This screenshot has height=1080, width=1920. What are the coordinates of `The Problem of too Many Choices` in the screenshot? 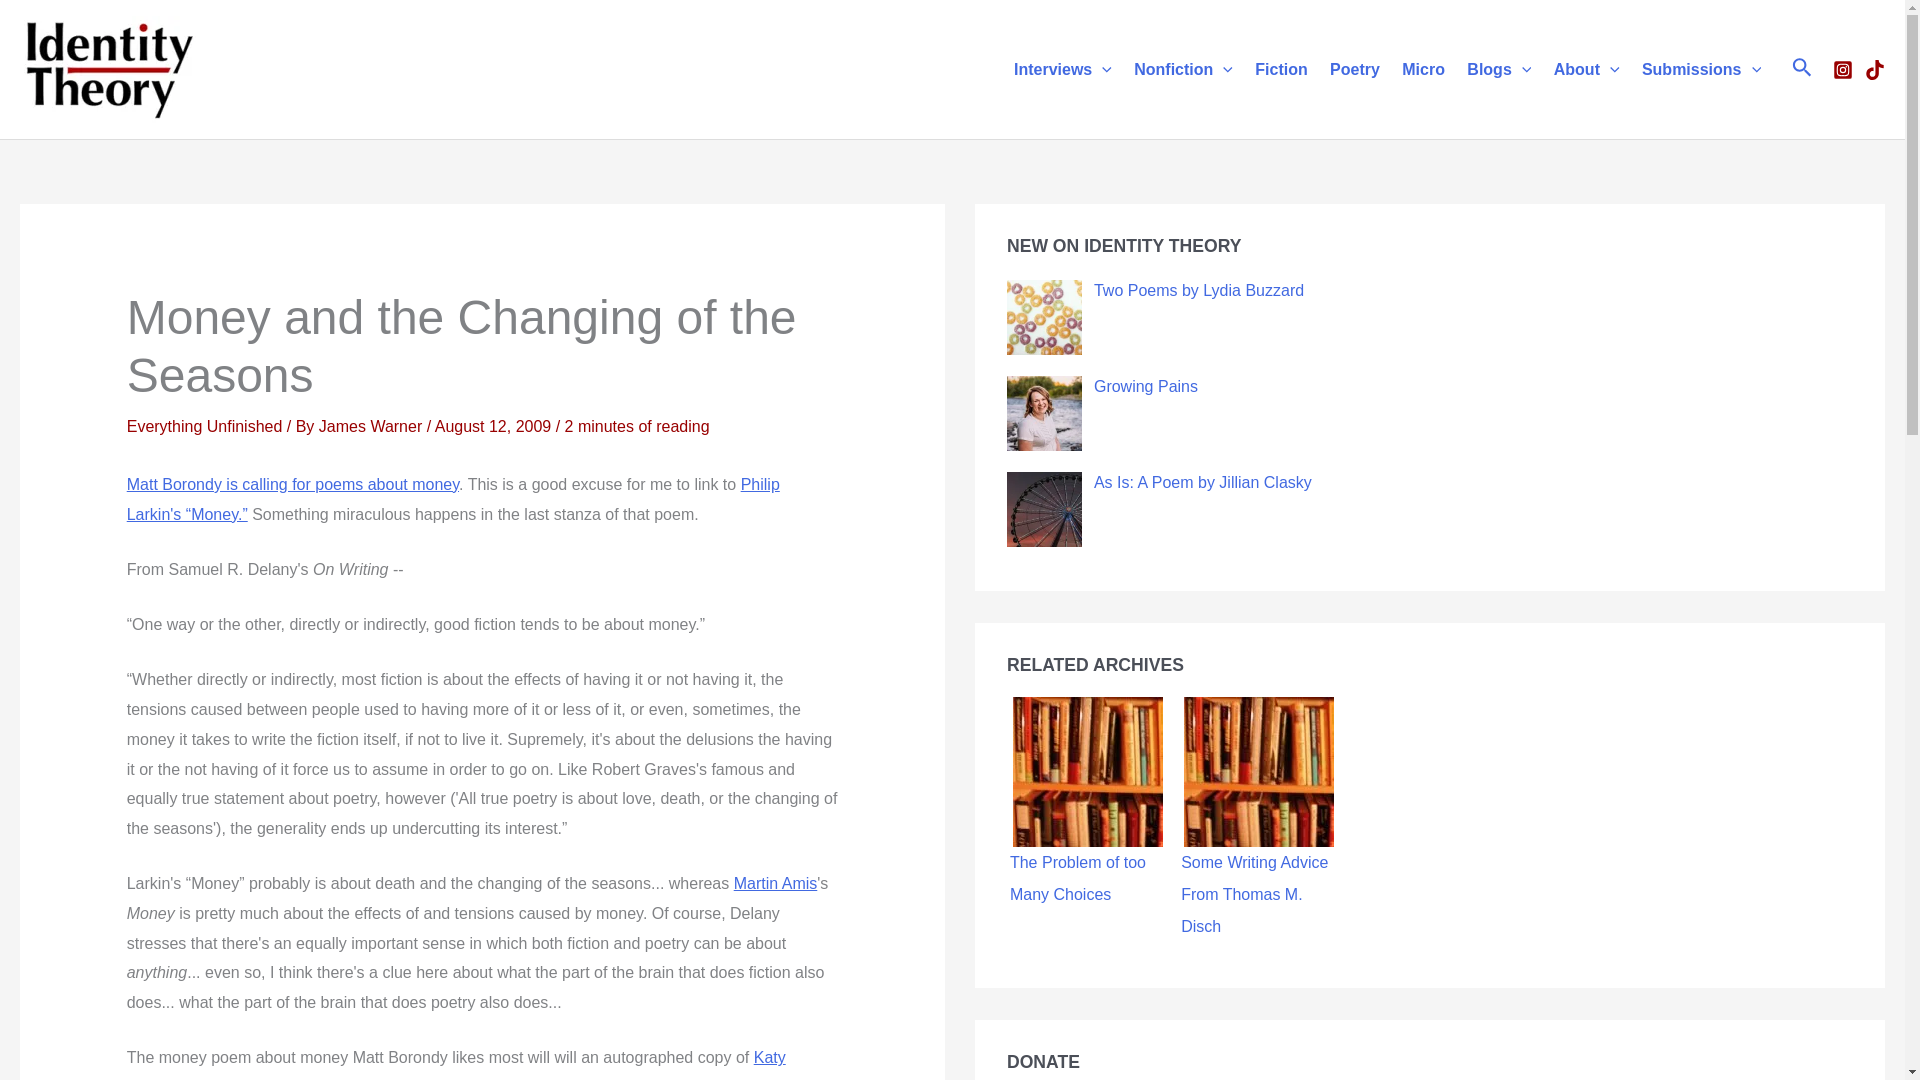 It's located at (1088, 771).